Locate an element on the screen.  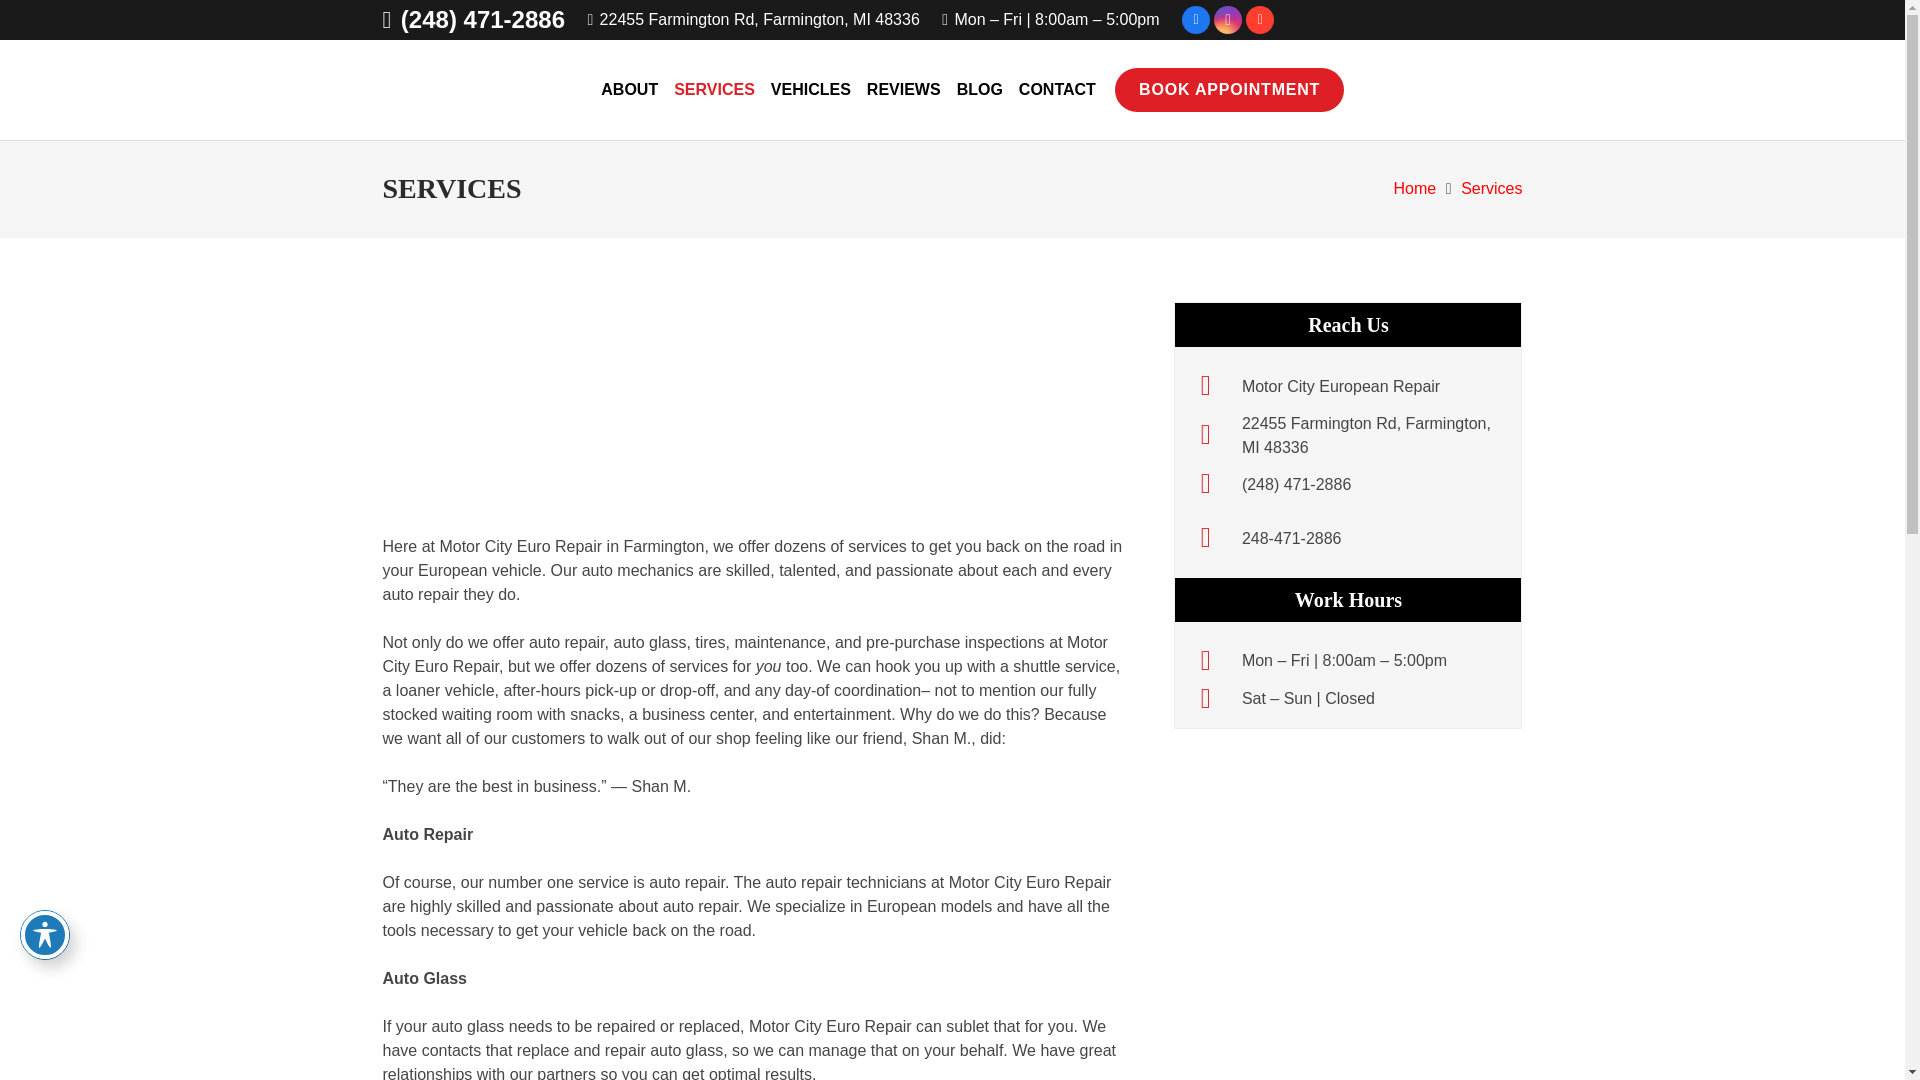
services-gallery-01 is located at coordinates (506, 394).